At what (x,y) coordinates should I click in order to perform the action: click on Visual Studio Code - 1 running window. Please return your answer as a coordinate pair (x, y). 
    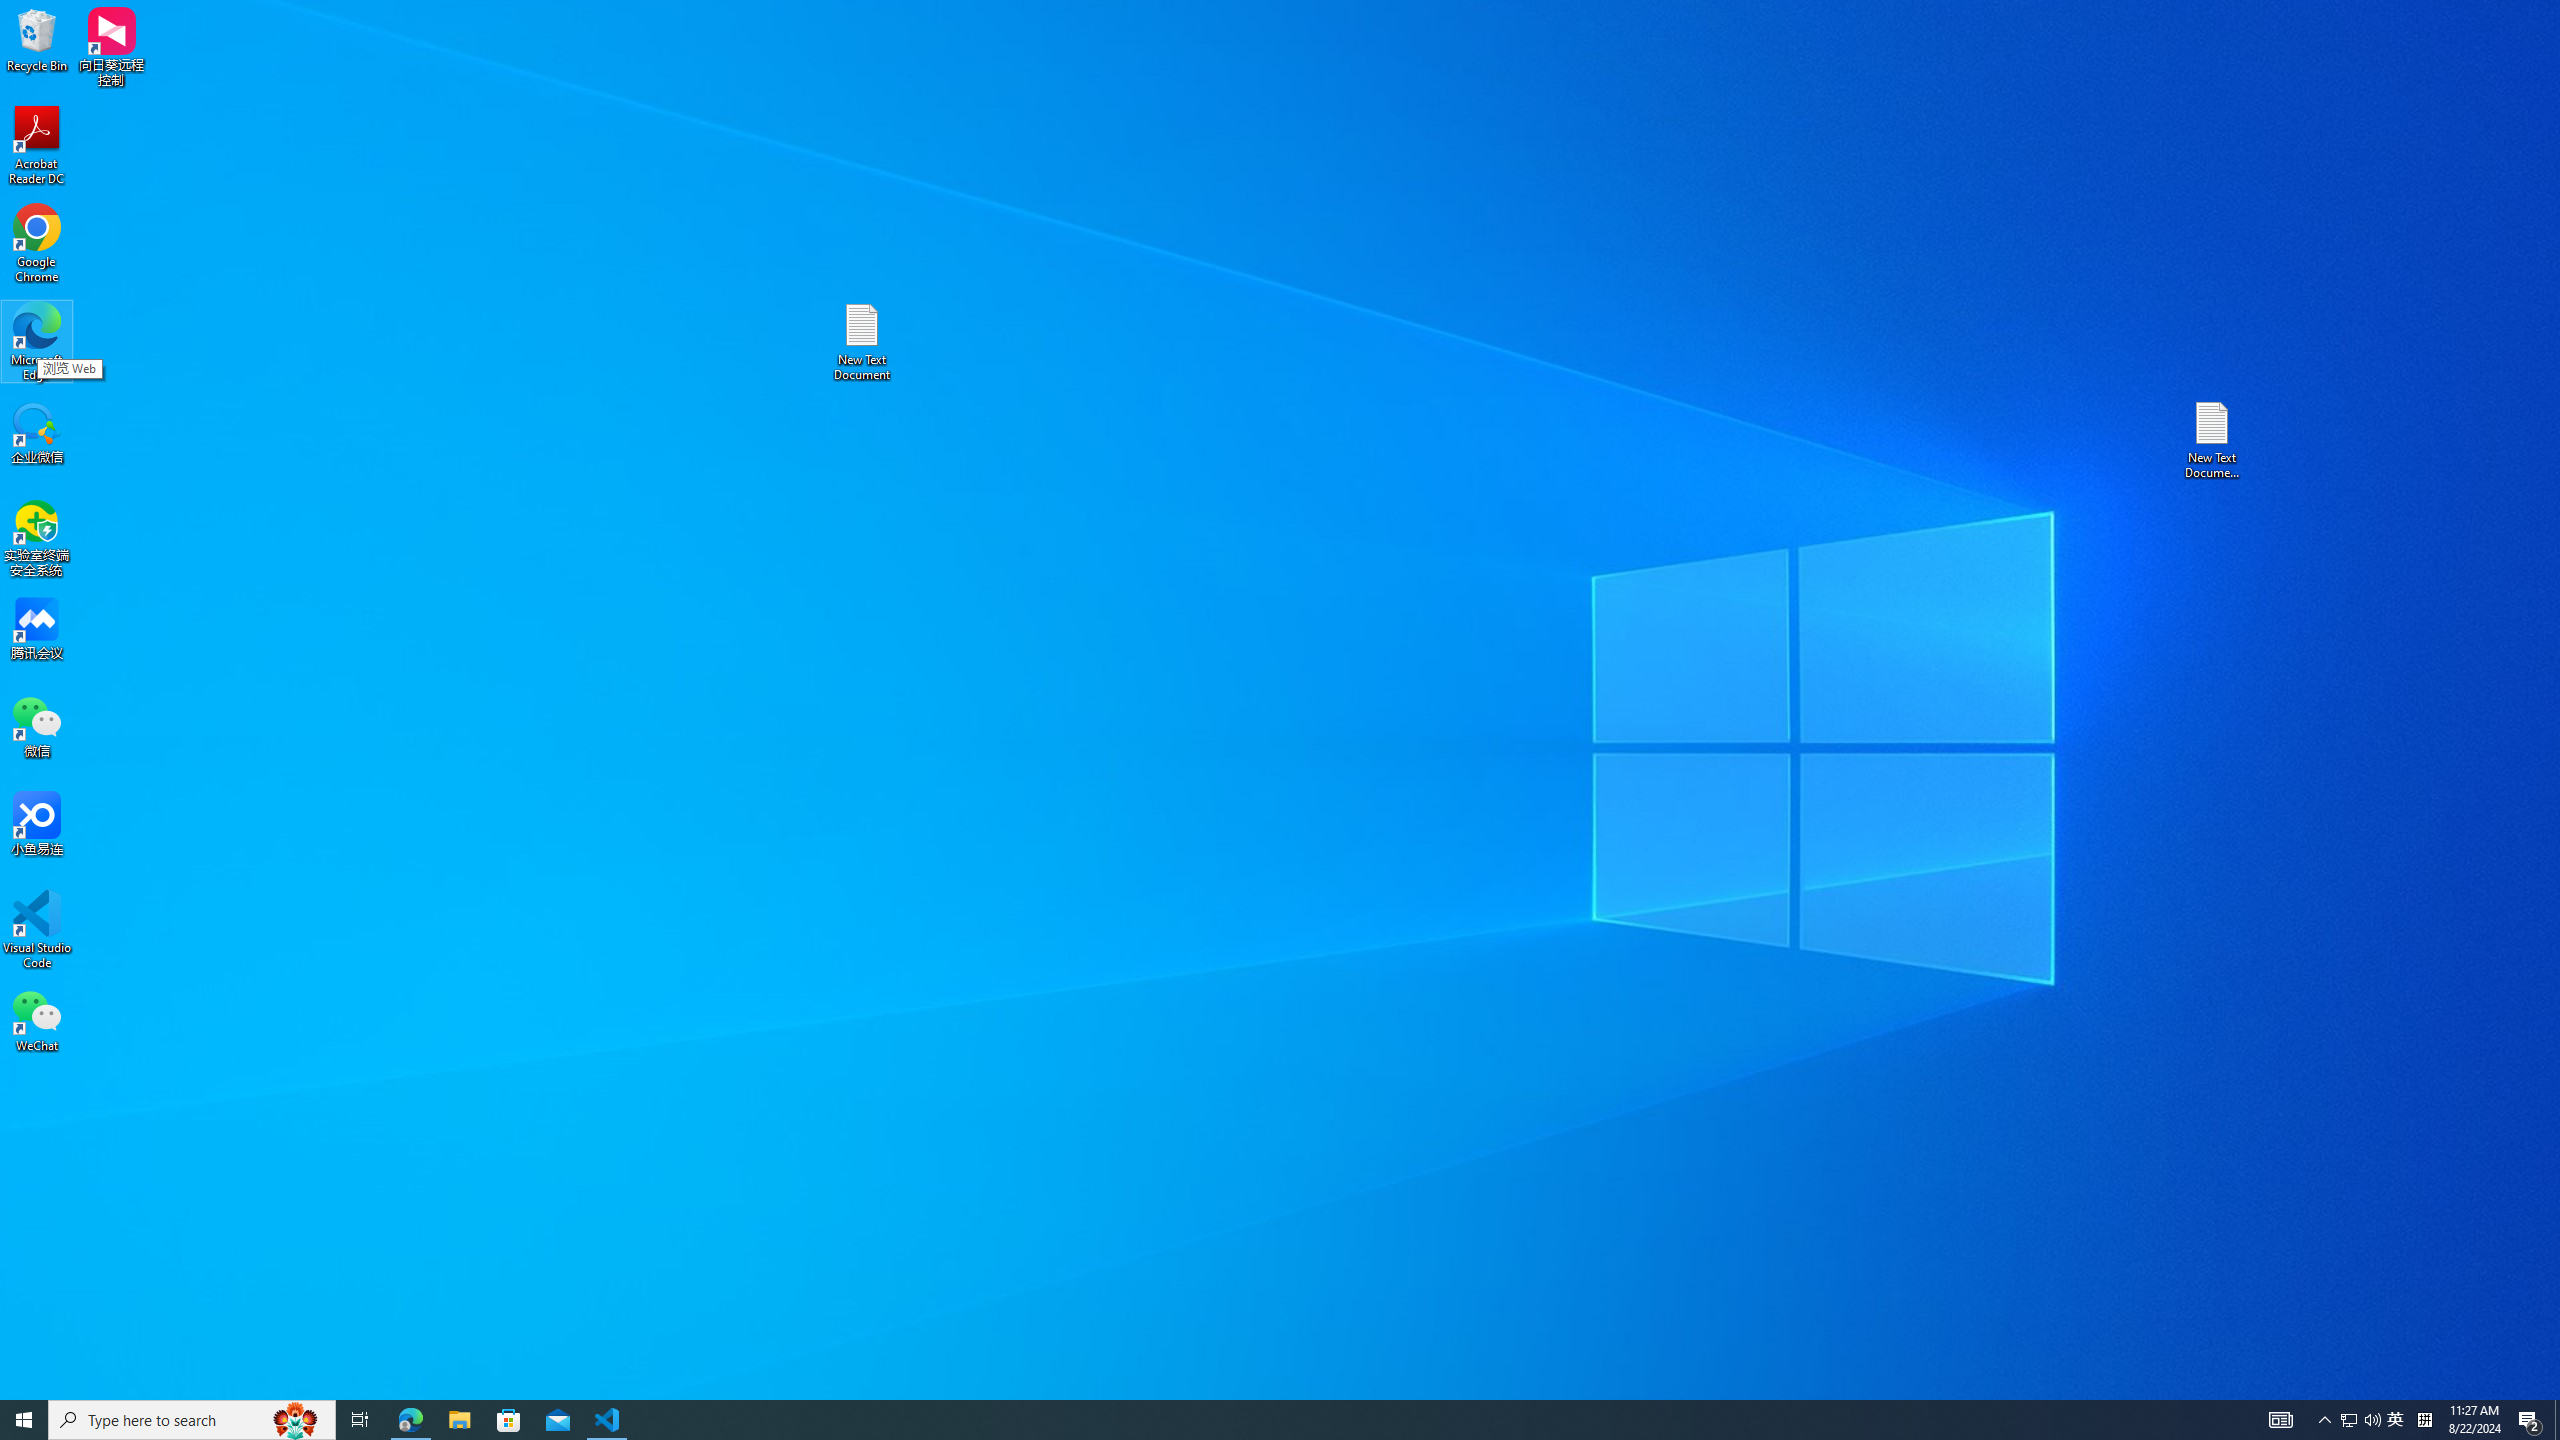
    Looking at the image, I should click on (608, 1420).